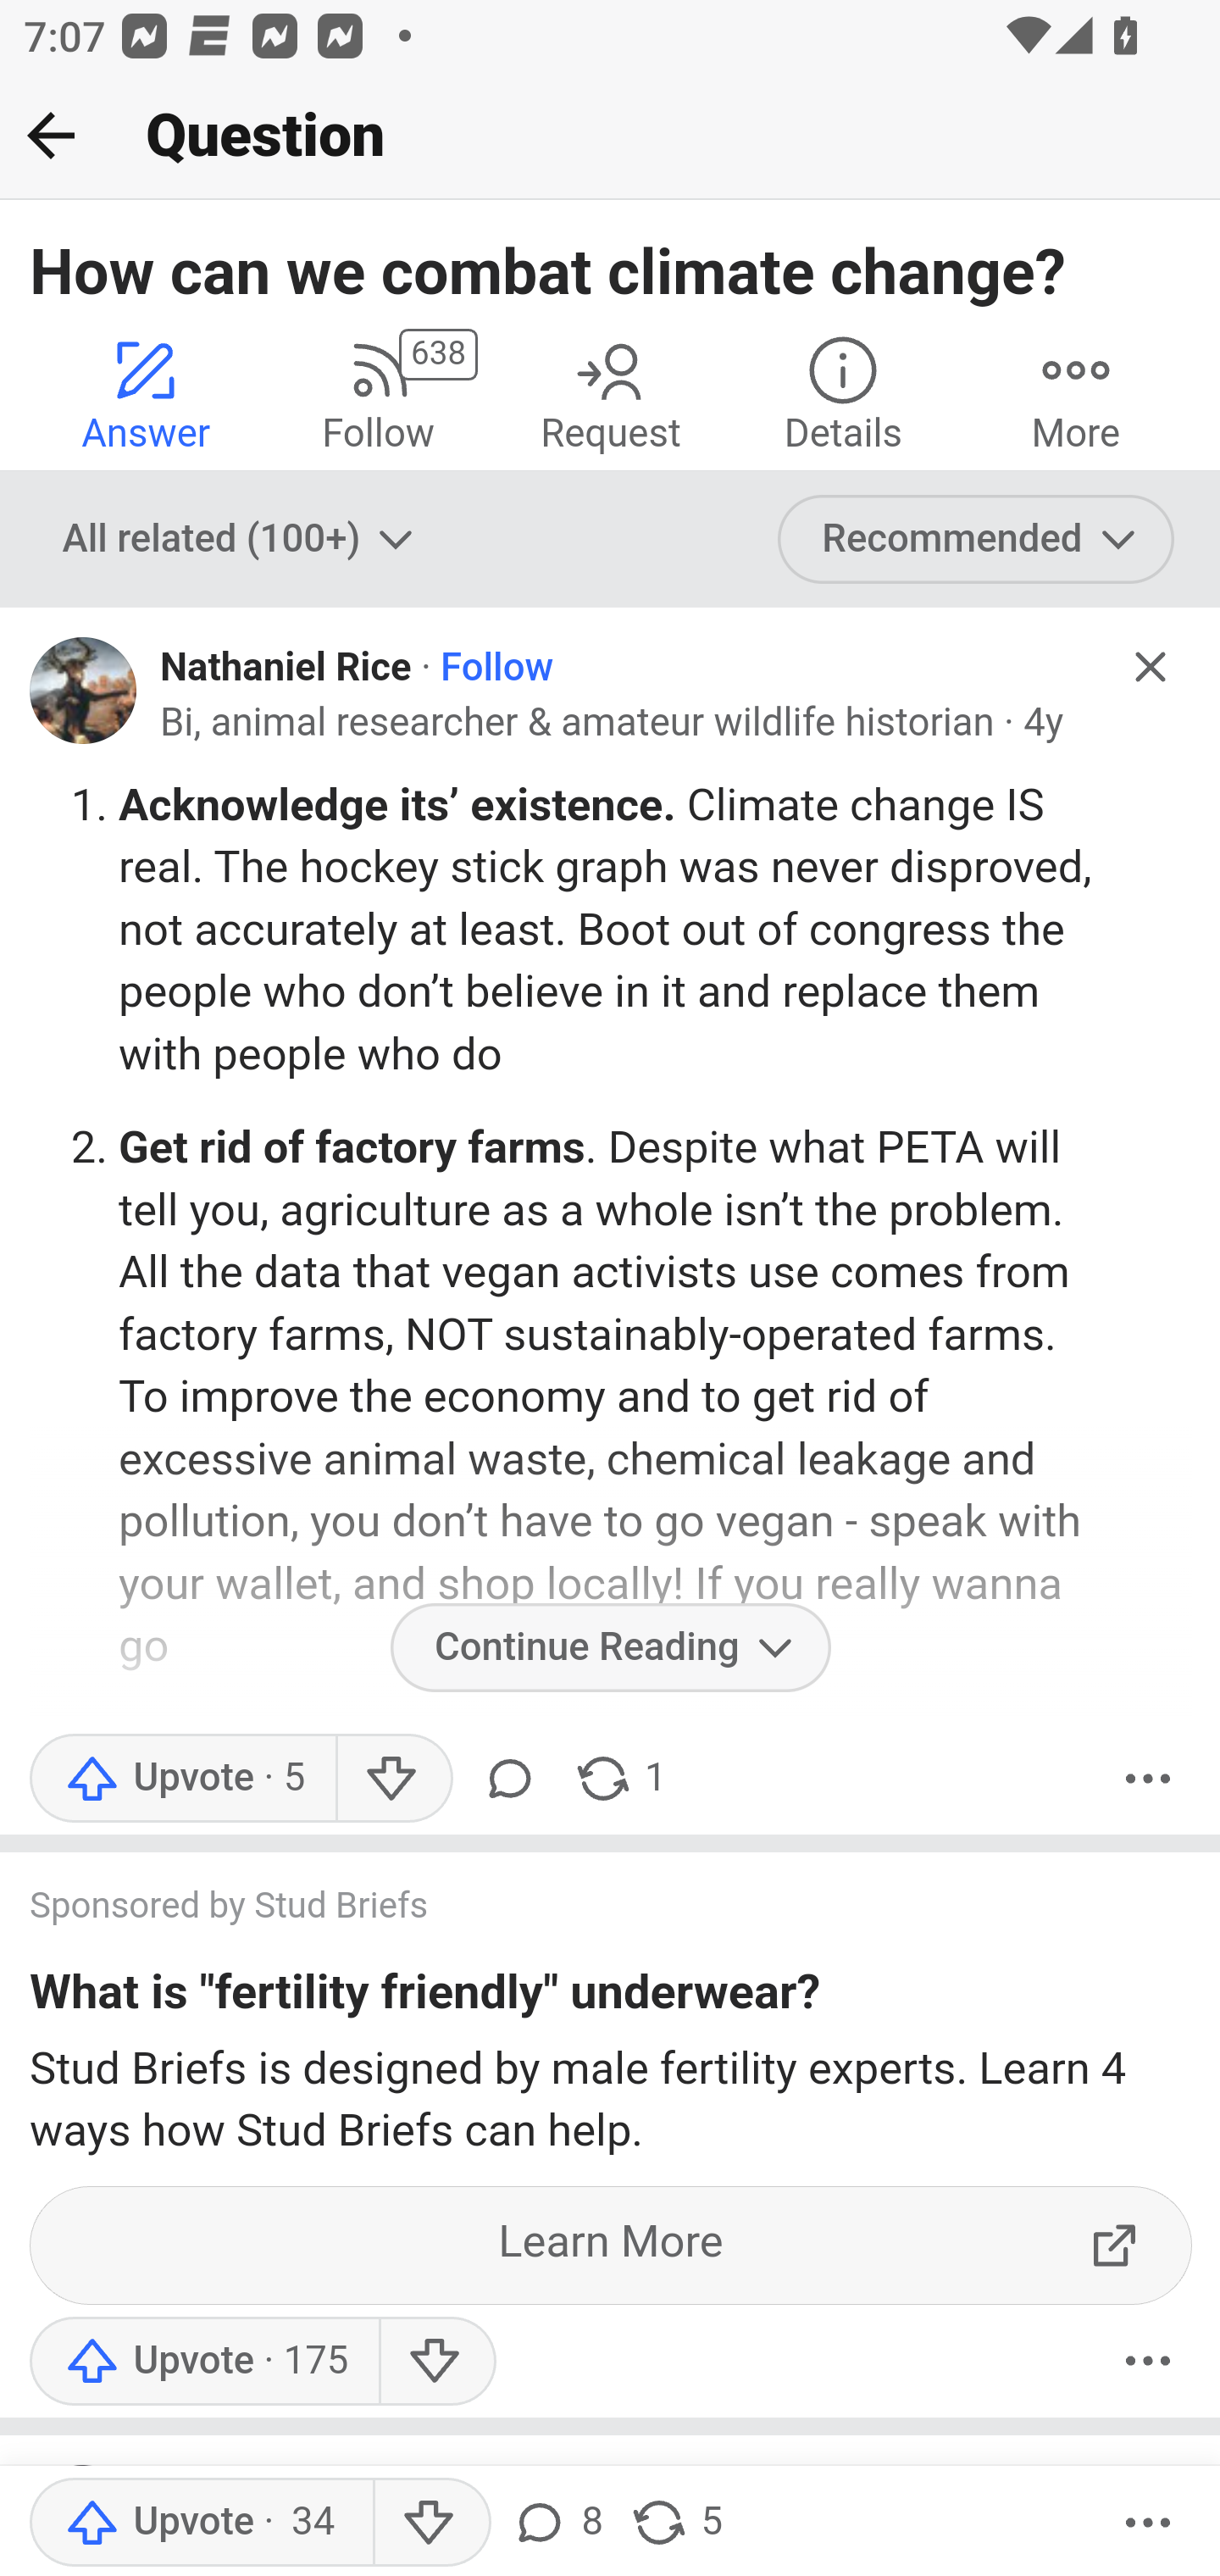  Describe the element at coordinates (676, 2523) in the screenshot. I see `5 shares` at that location.